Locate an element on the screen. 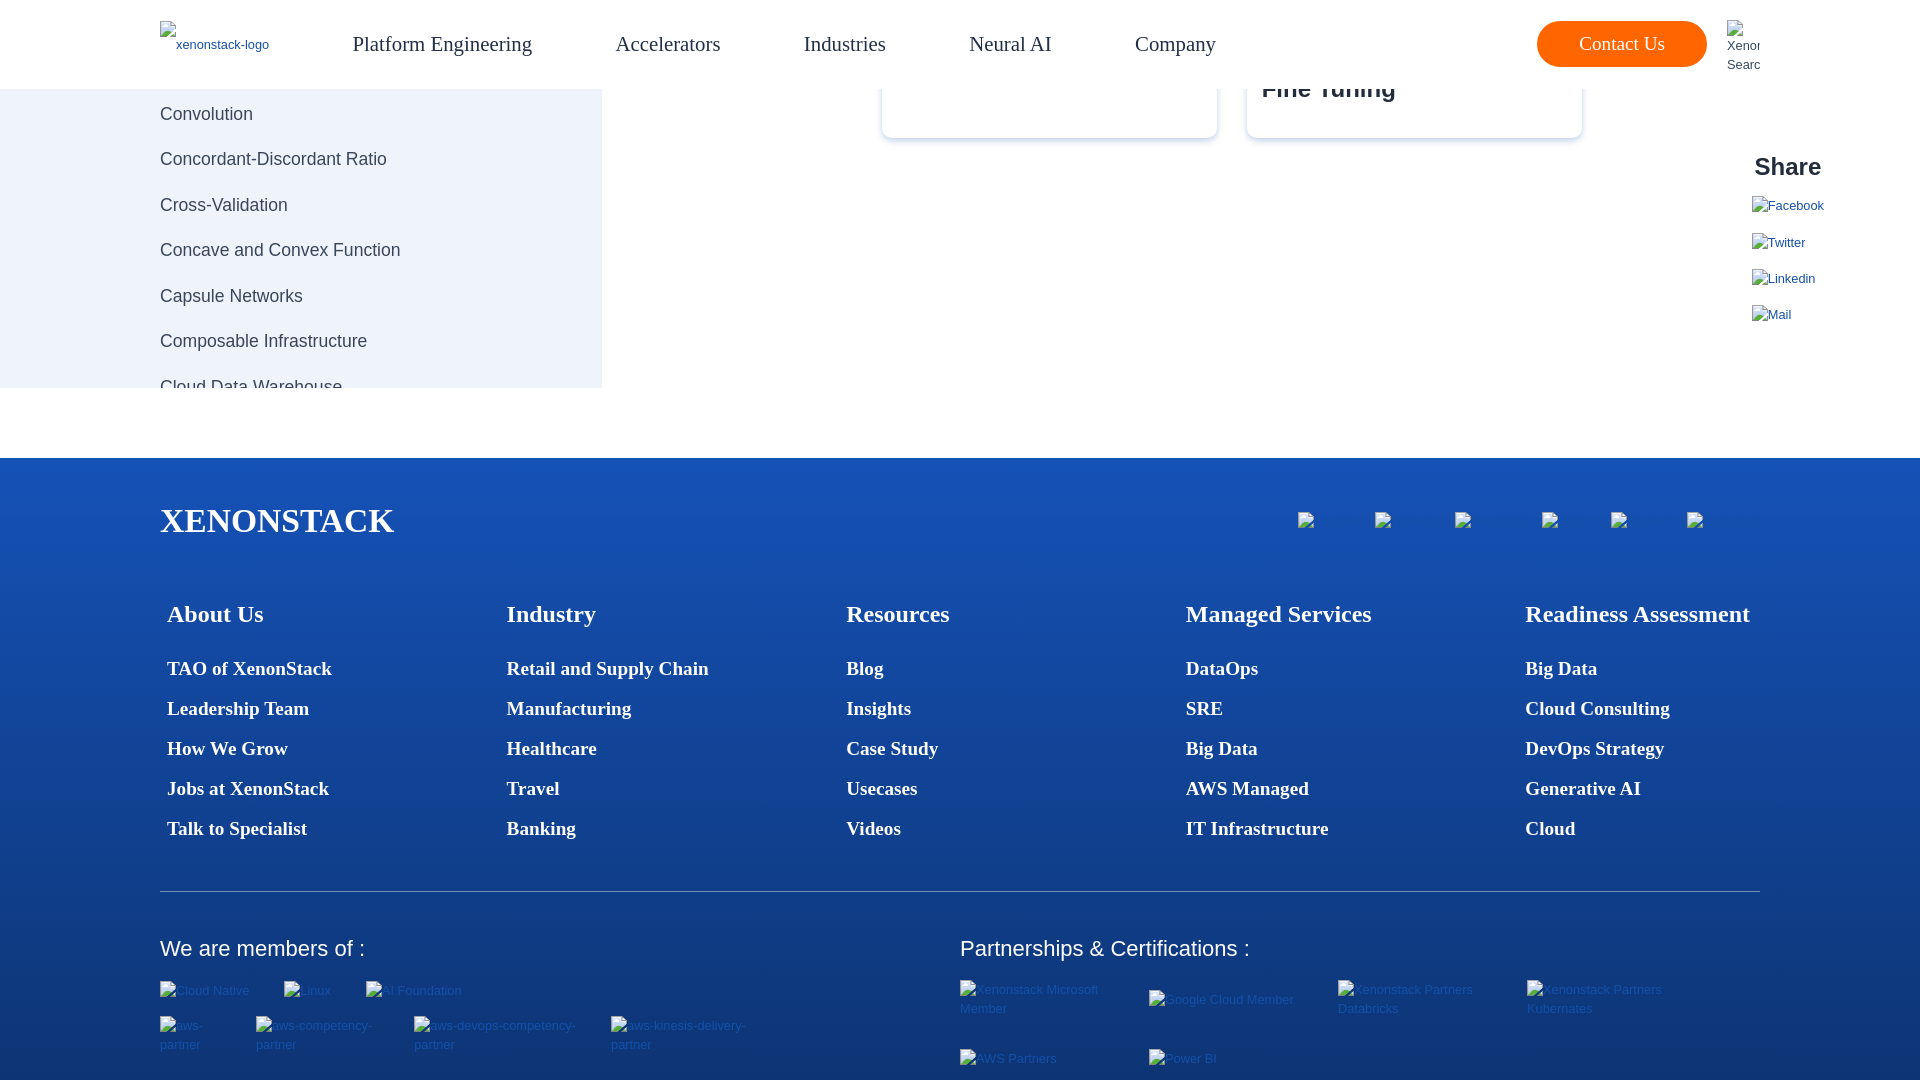 The image size is (1920, 1080). Concave and Convex Function is located at coordinates (346, 250).